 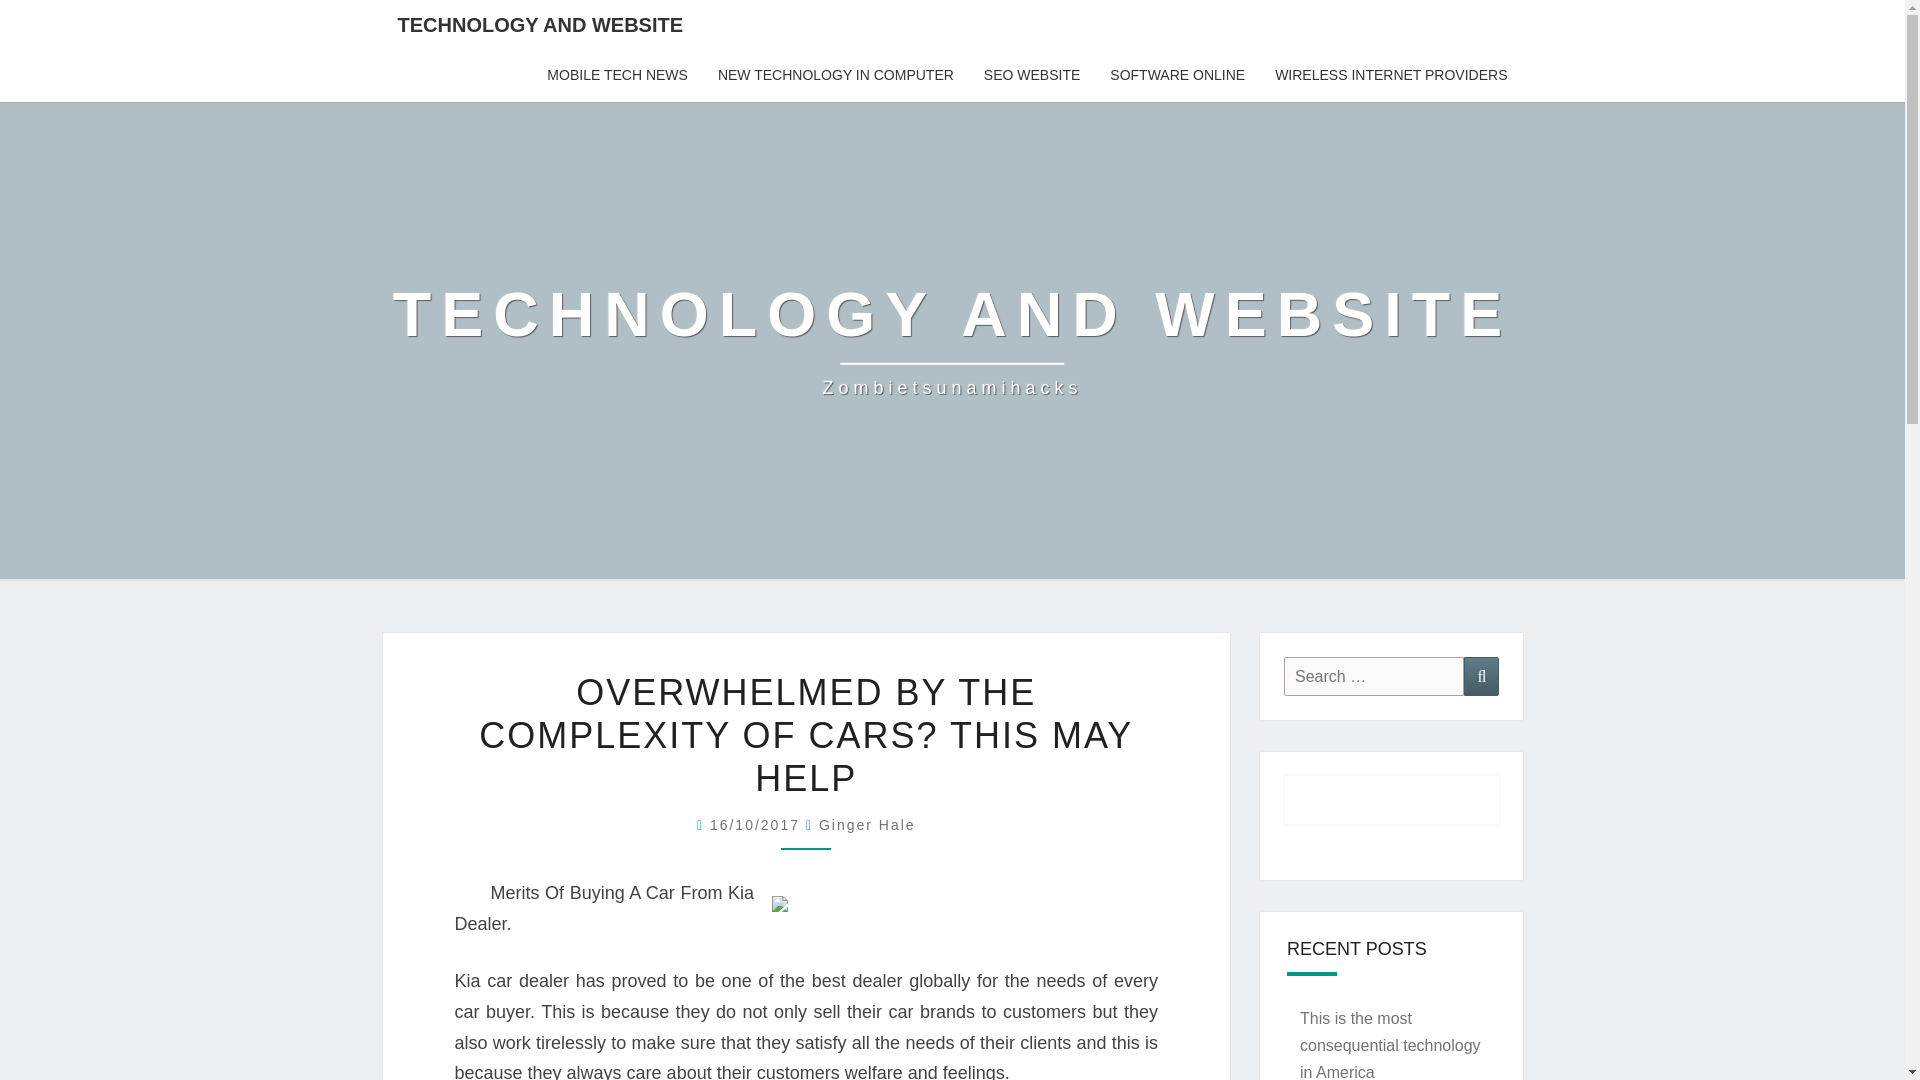 What do you see at coordinates (867, 824) in the screenshot?
I see `View all posts by Ginger Hale` at bounding box center [867, 824].